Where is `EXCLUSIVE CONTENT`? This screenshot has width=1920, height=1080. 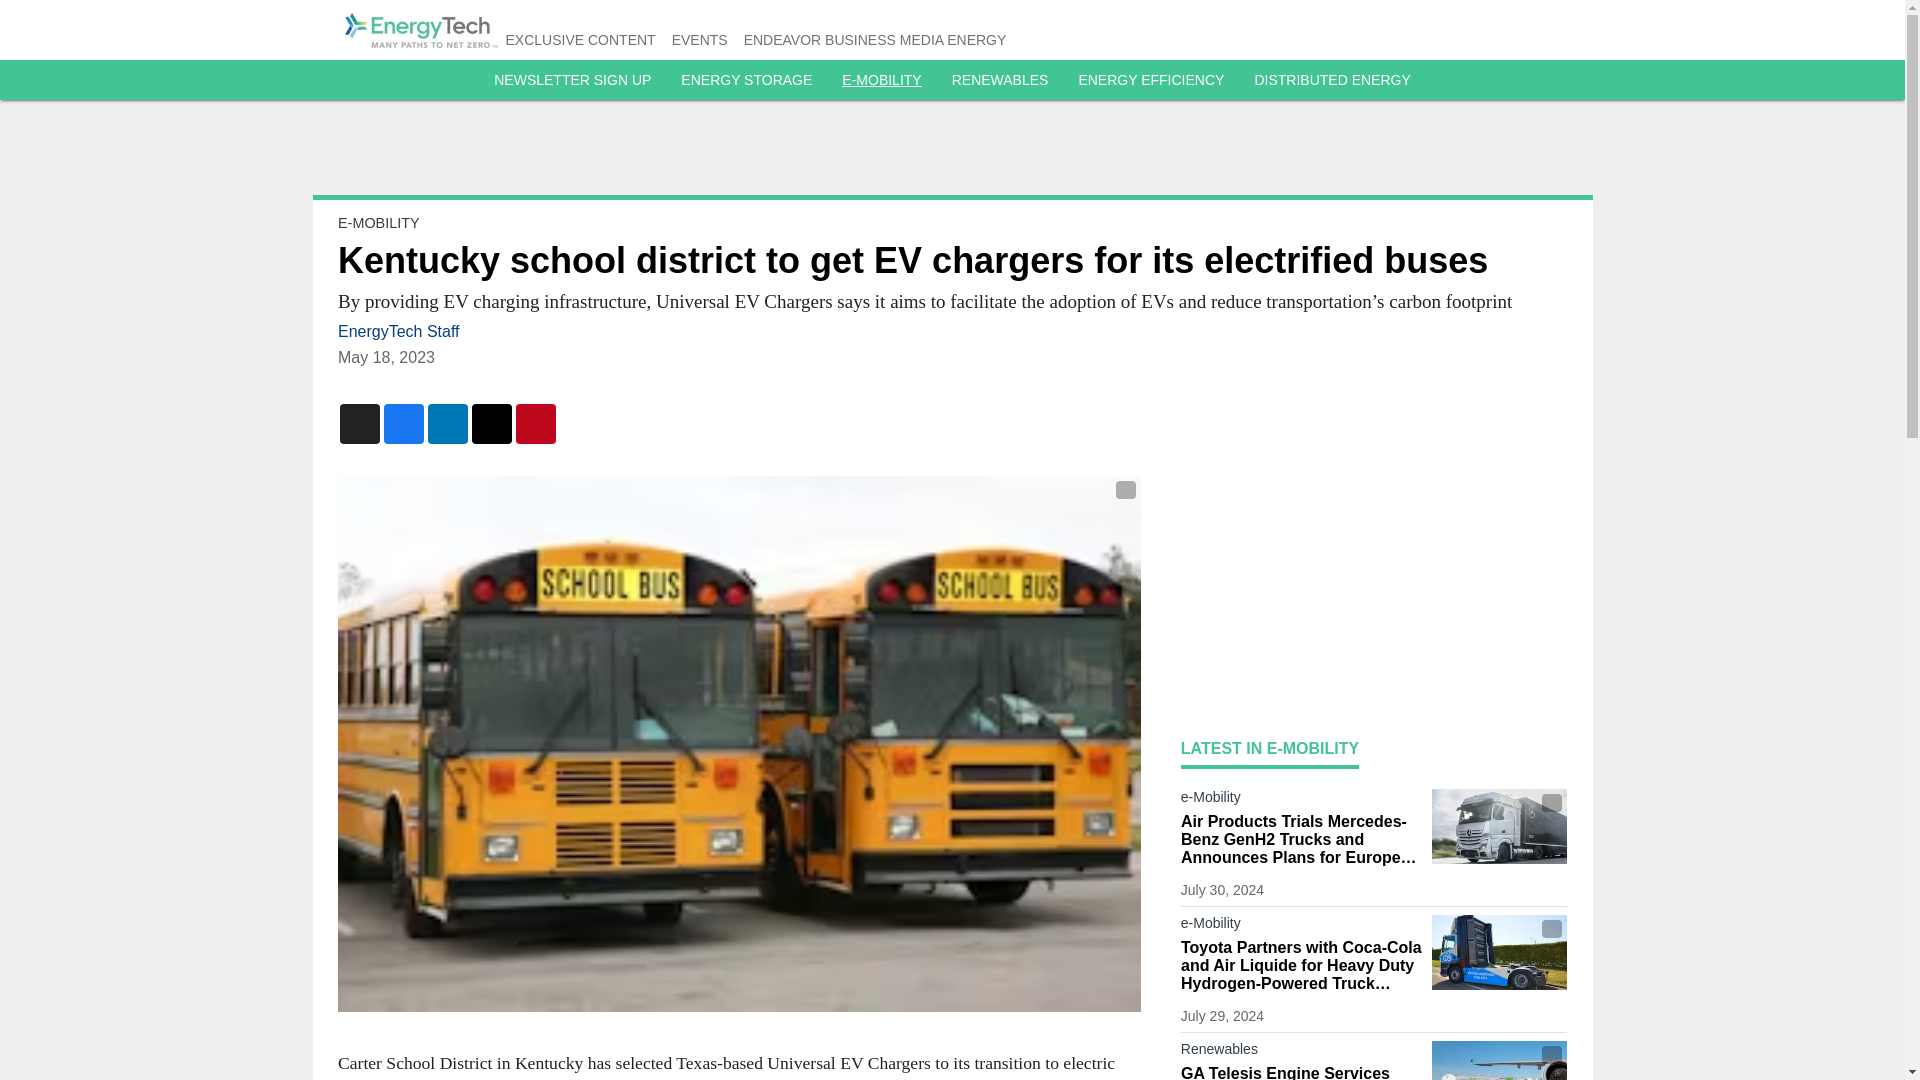 EXCLUSIVE CONTENT is located at coordinates (581, 40).